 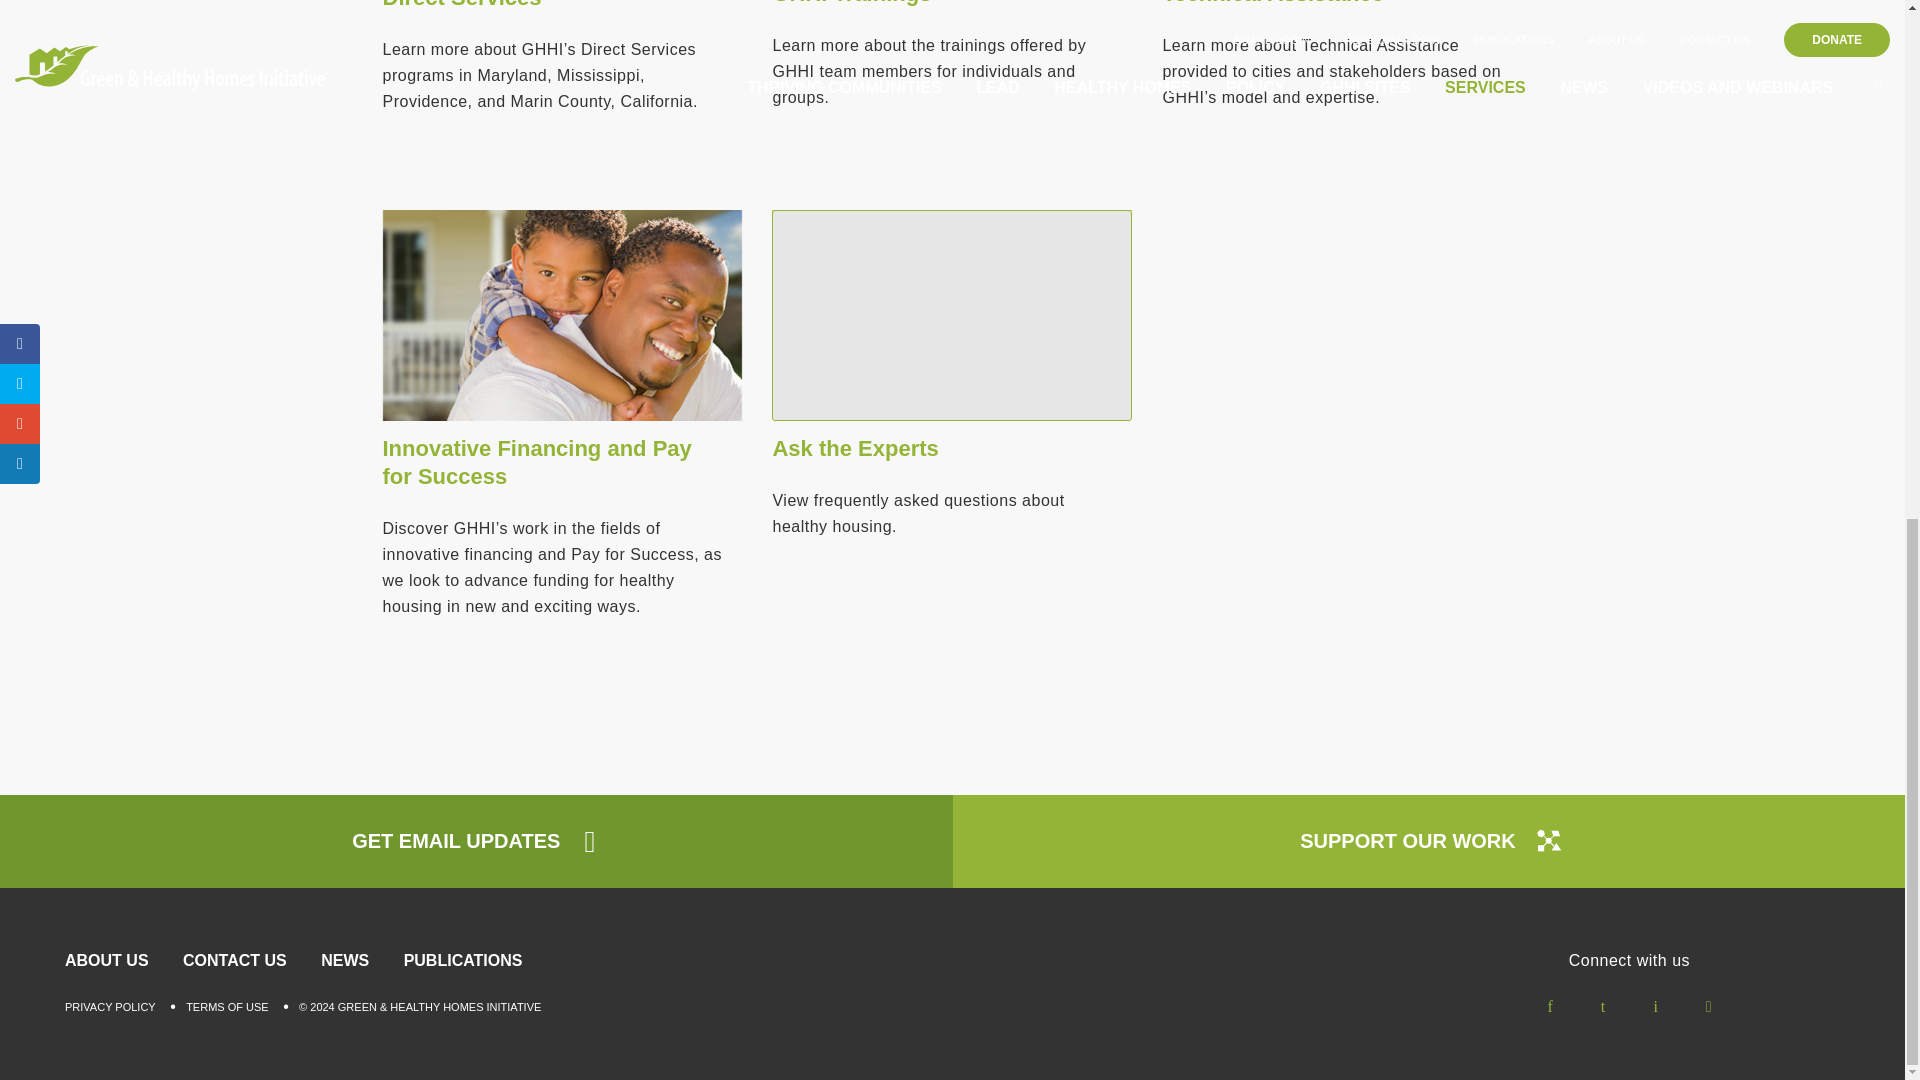 What do you see at coordinates (1656, 1006) in the screenshot?
I see `LinkedIn` at bounding box center [1656, 1006].